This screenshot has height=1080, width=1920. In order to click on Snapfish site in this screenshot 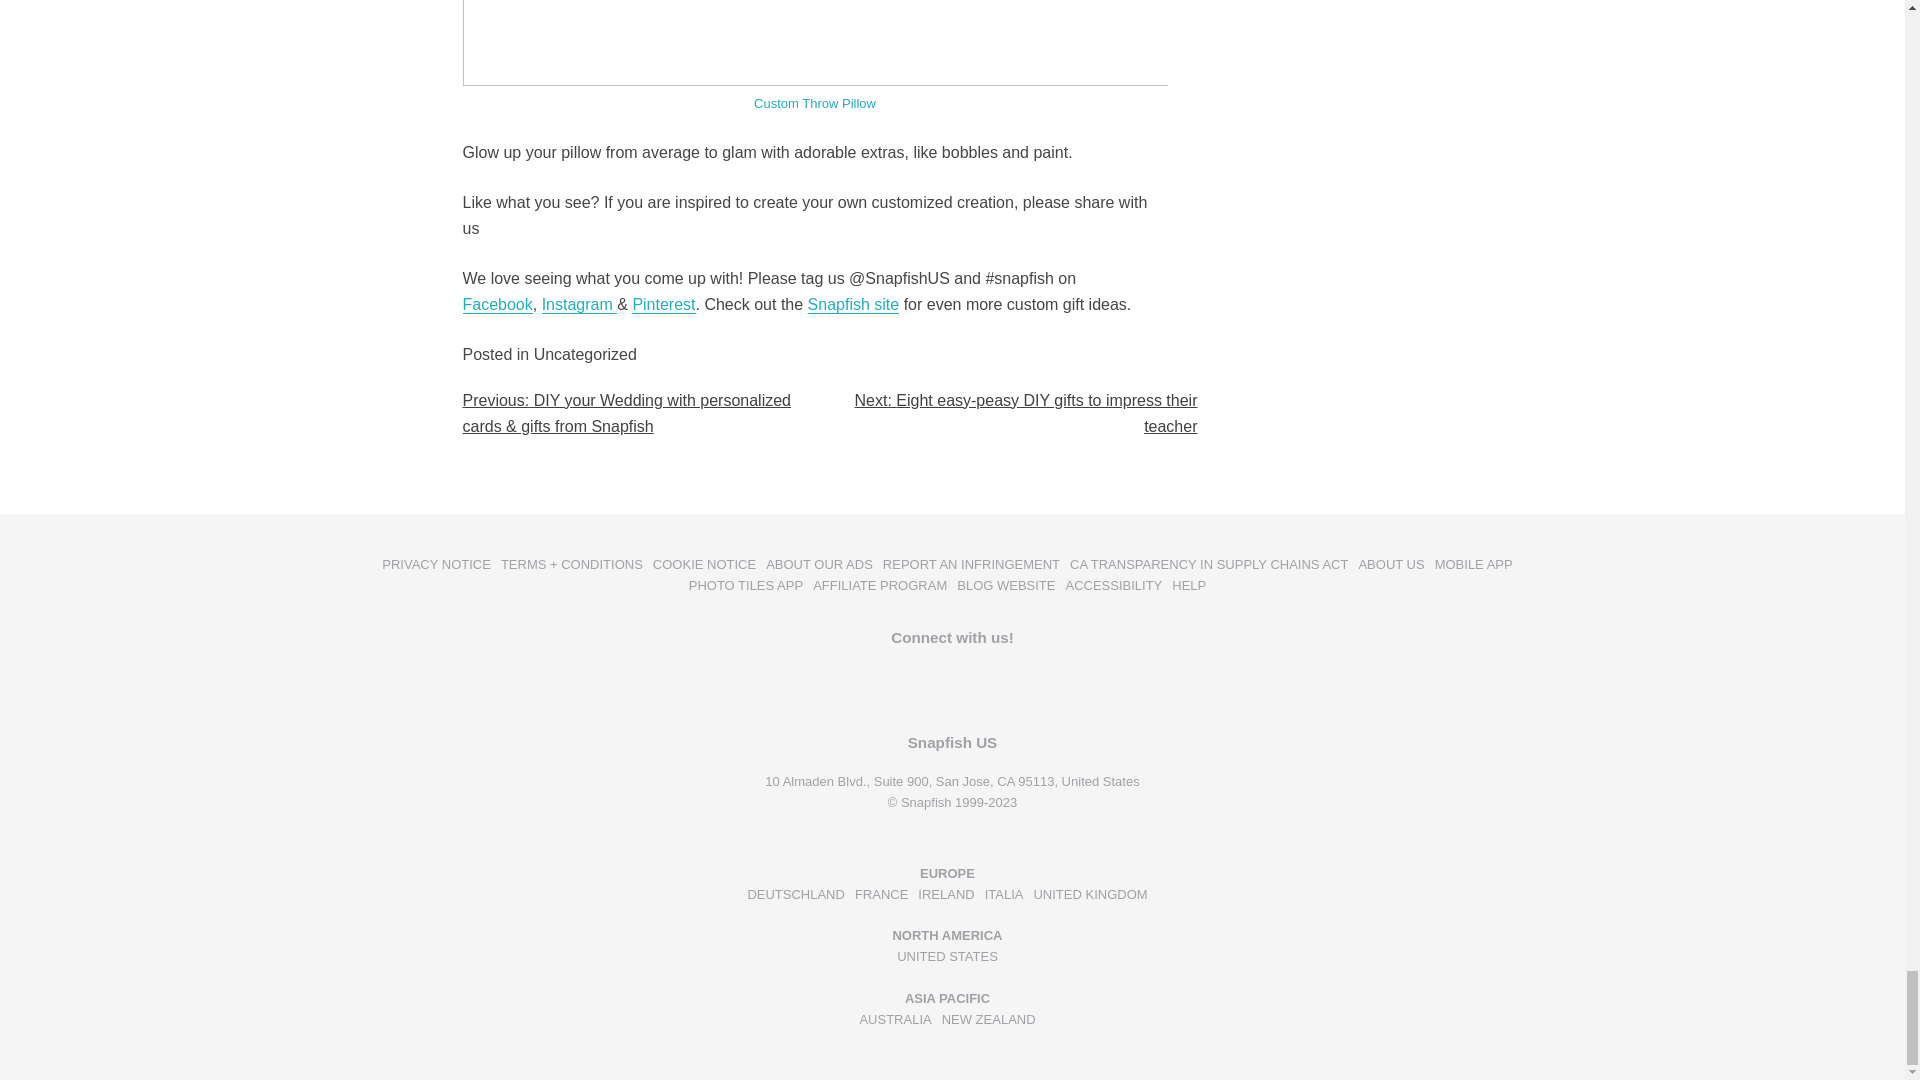, I will do `click(854, 304)`.